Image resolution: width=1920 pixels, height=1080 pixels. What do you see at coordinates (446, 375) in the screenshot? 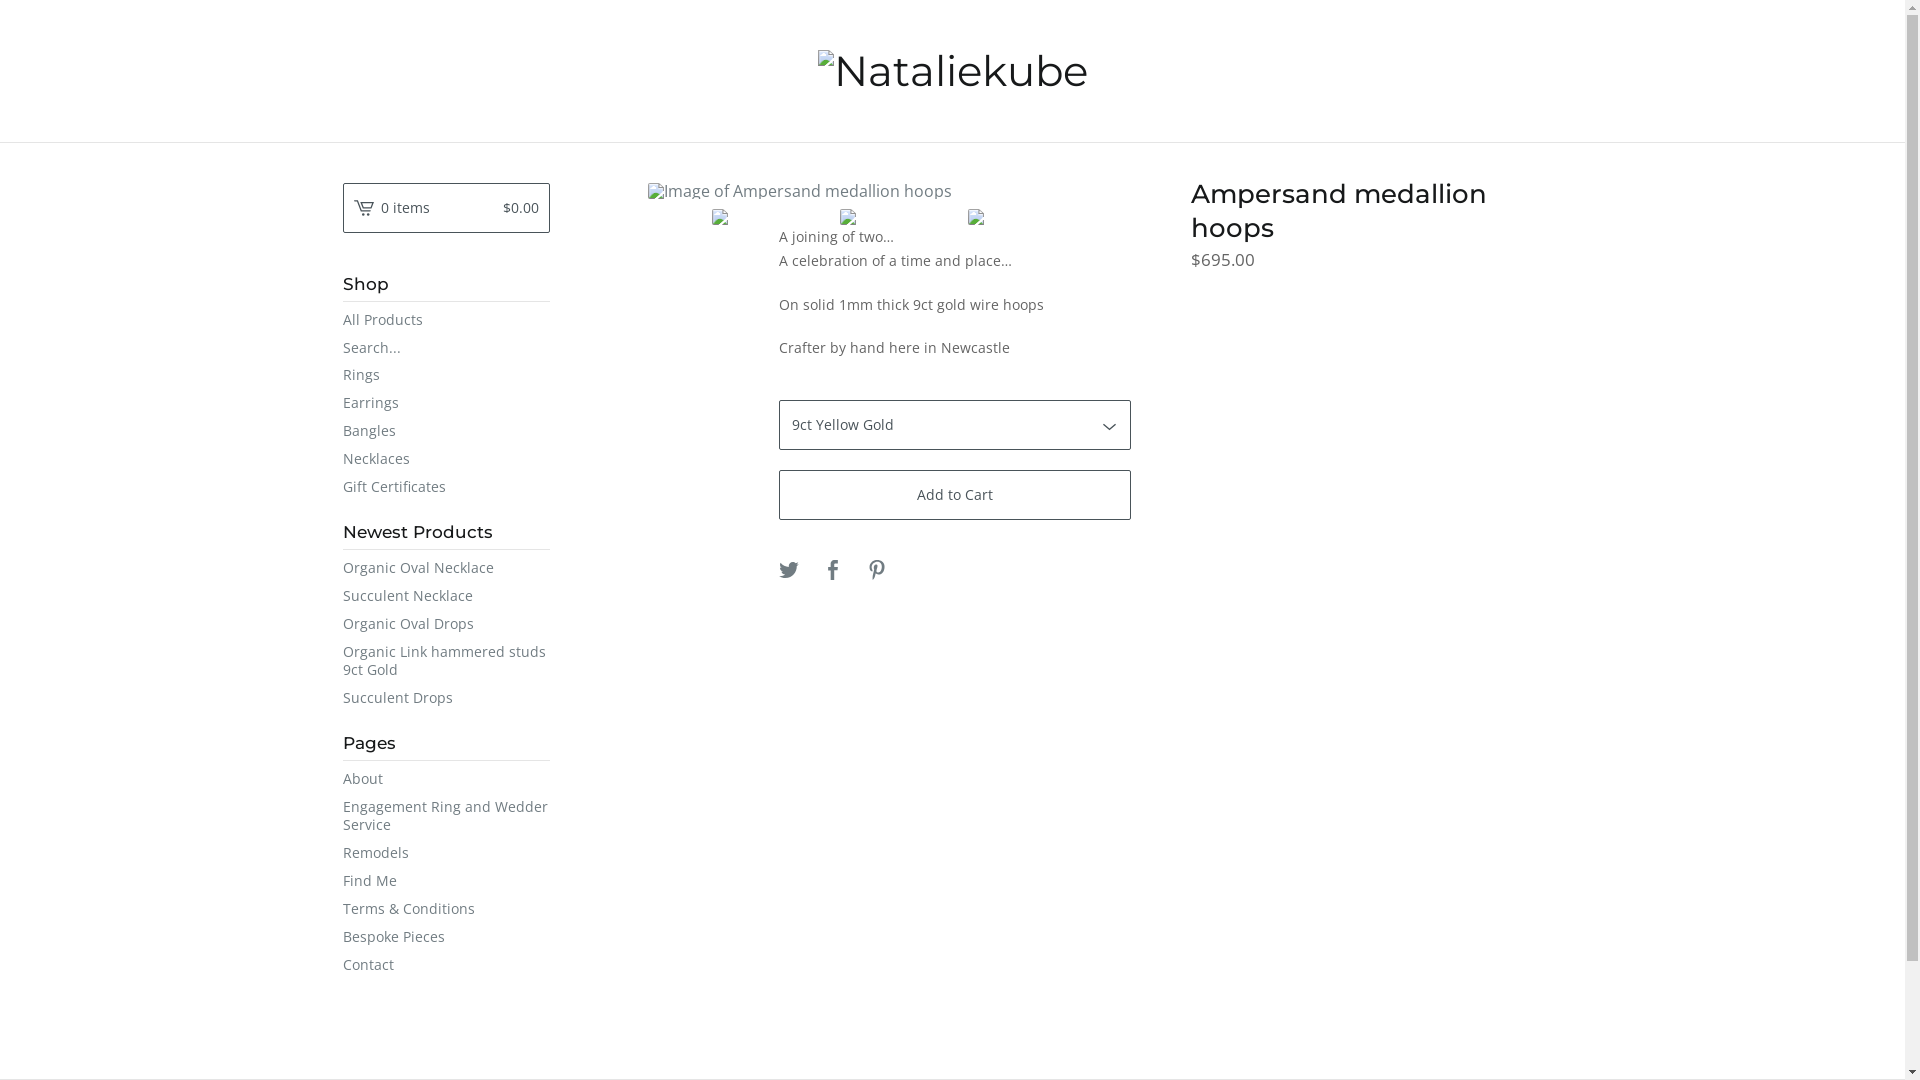
I see `Rings` at bounding box center [446, 375].